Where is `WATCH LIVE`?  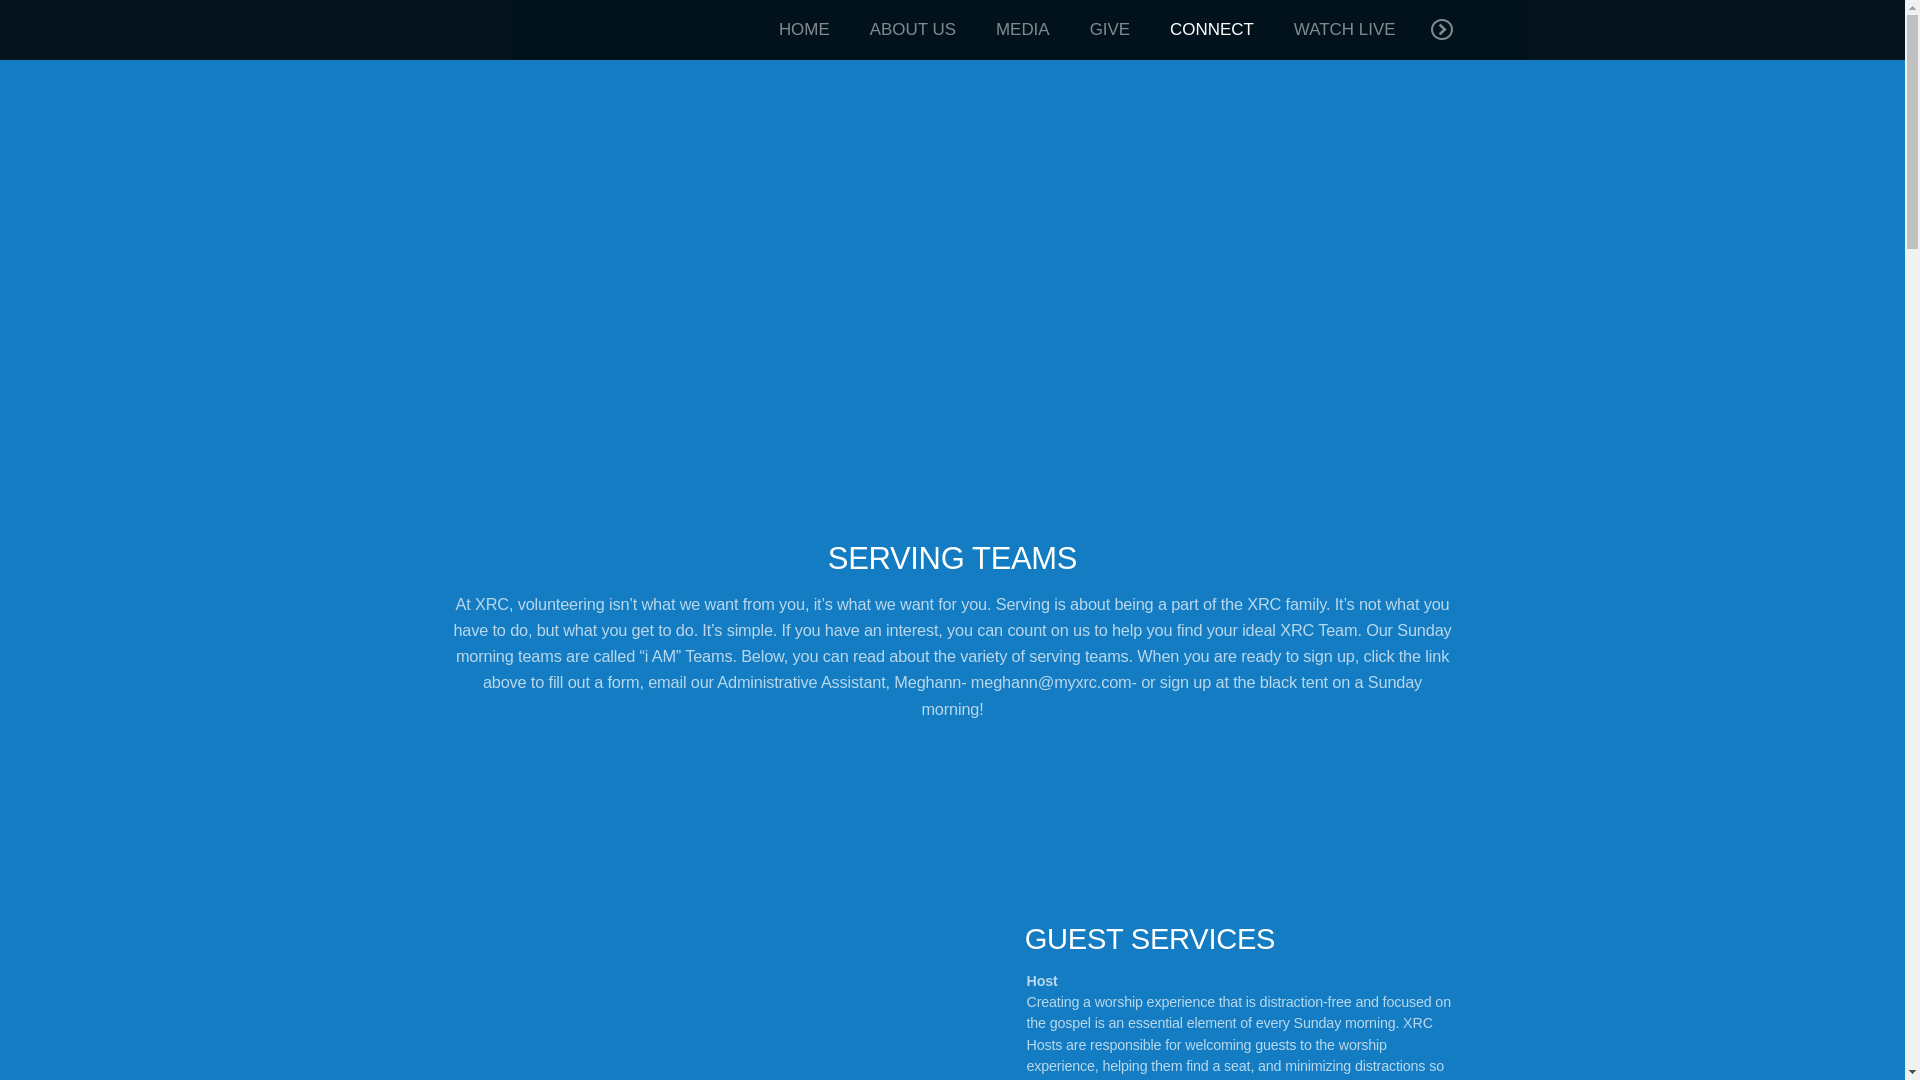 WATCH LIVE is located at coordinates (1345, 30).